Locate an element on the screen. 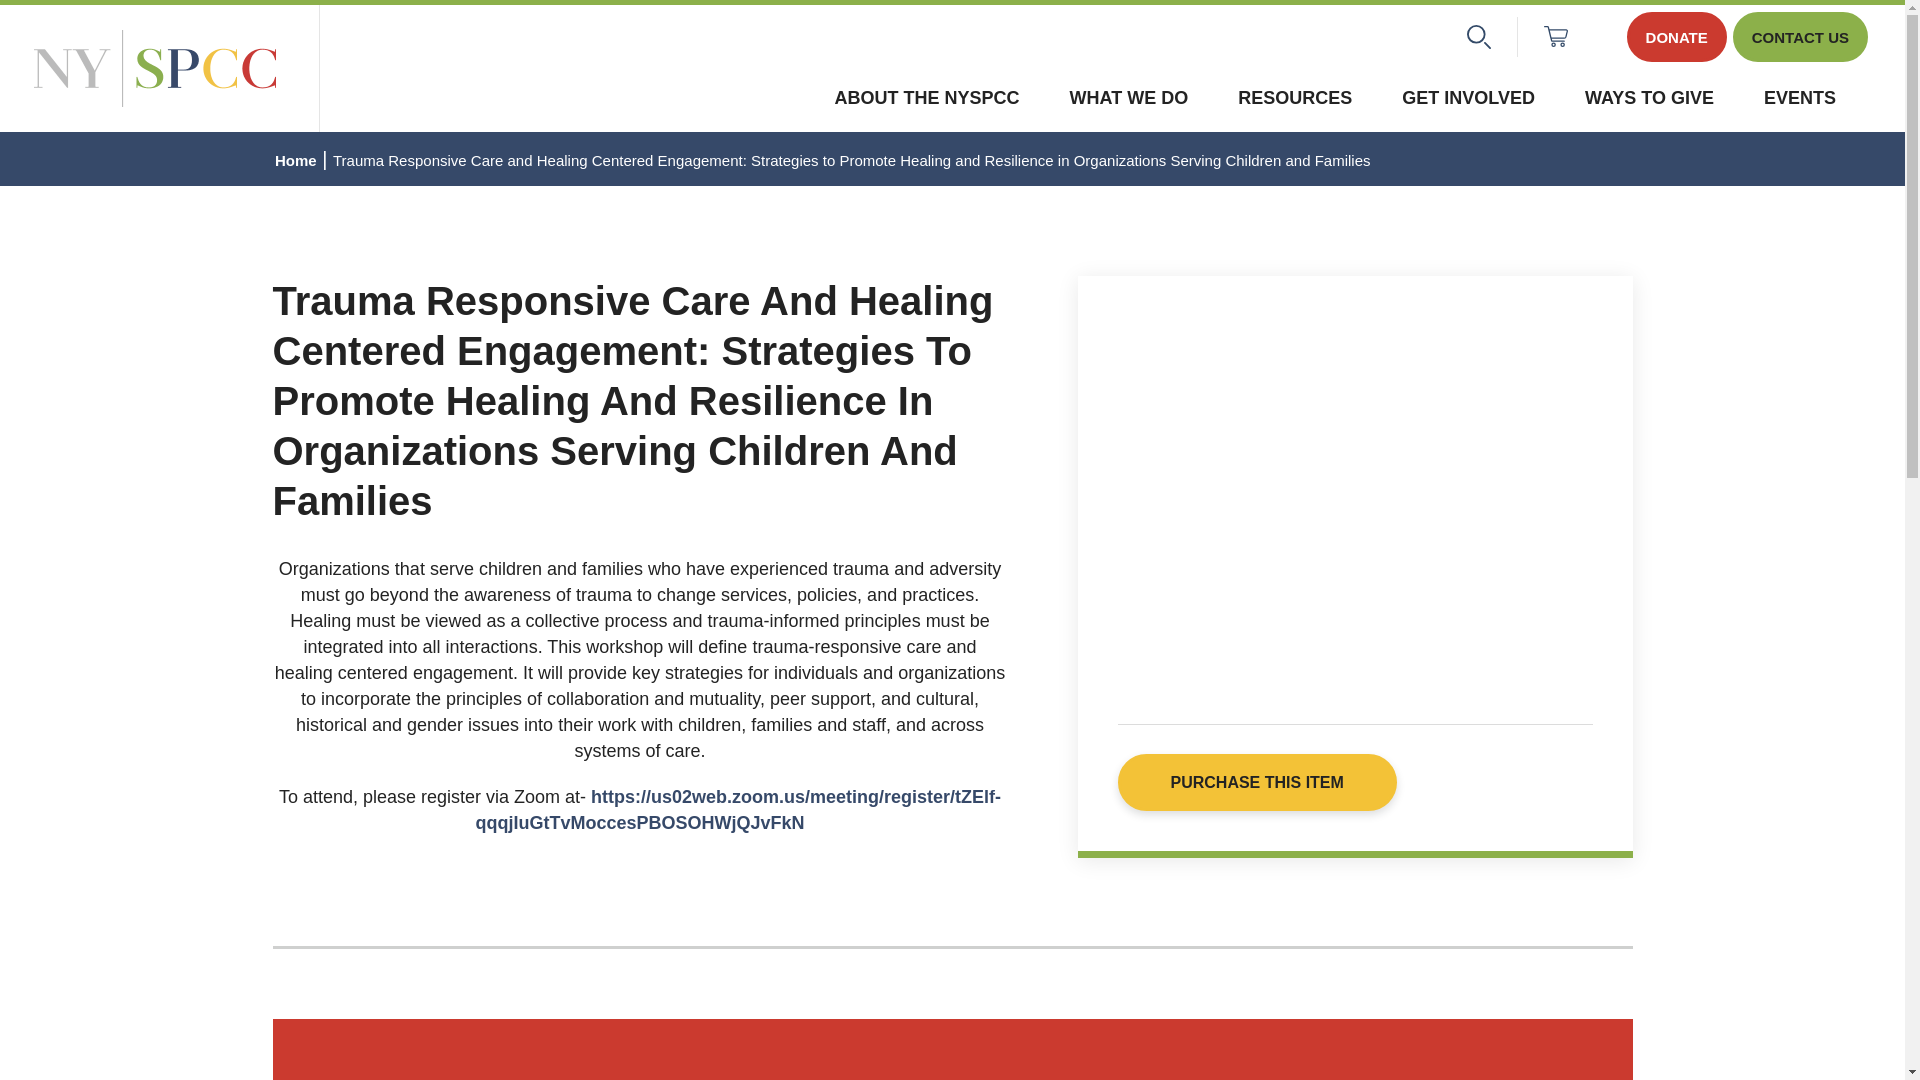  PURCHASE THIS ITEM is located at coordinates (1257, 782).